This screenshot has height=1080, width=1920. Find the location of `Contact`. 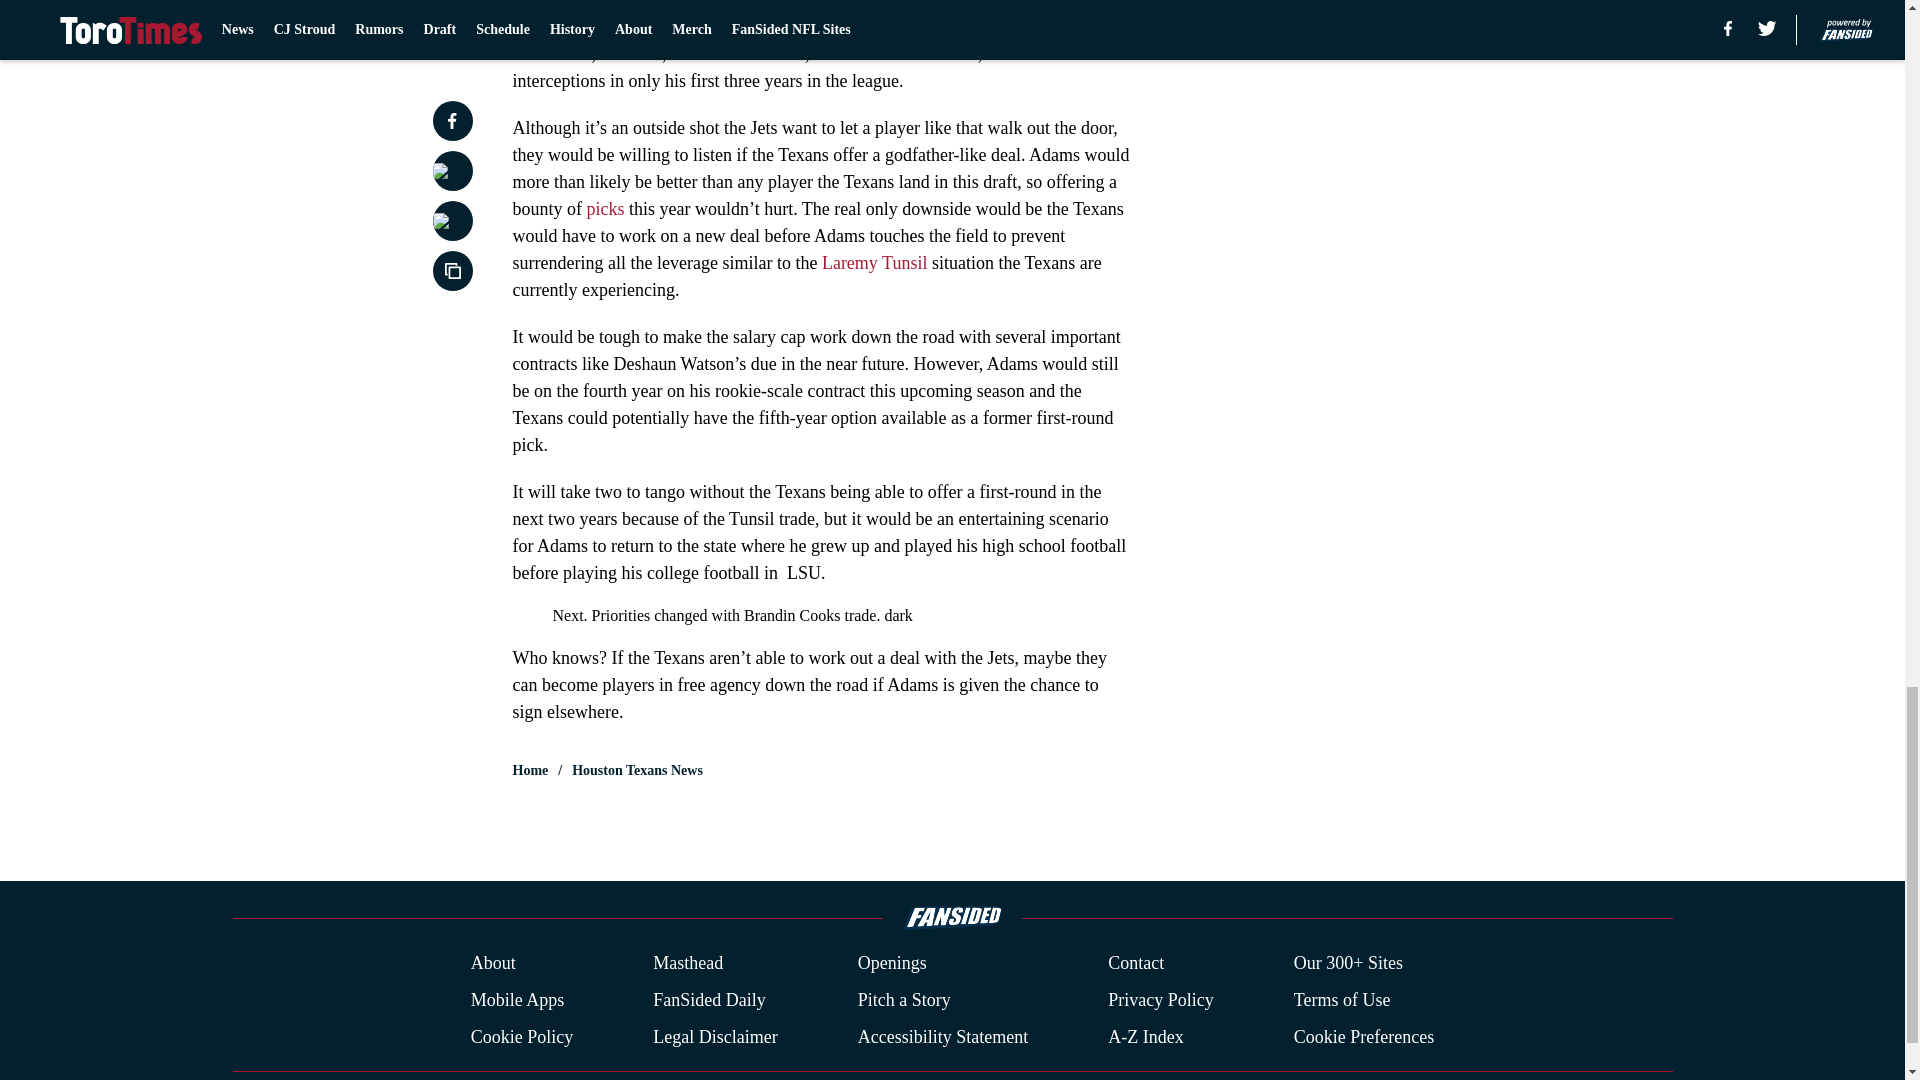

Contact is located at coordinates (1135, 964).